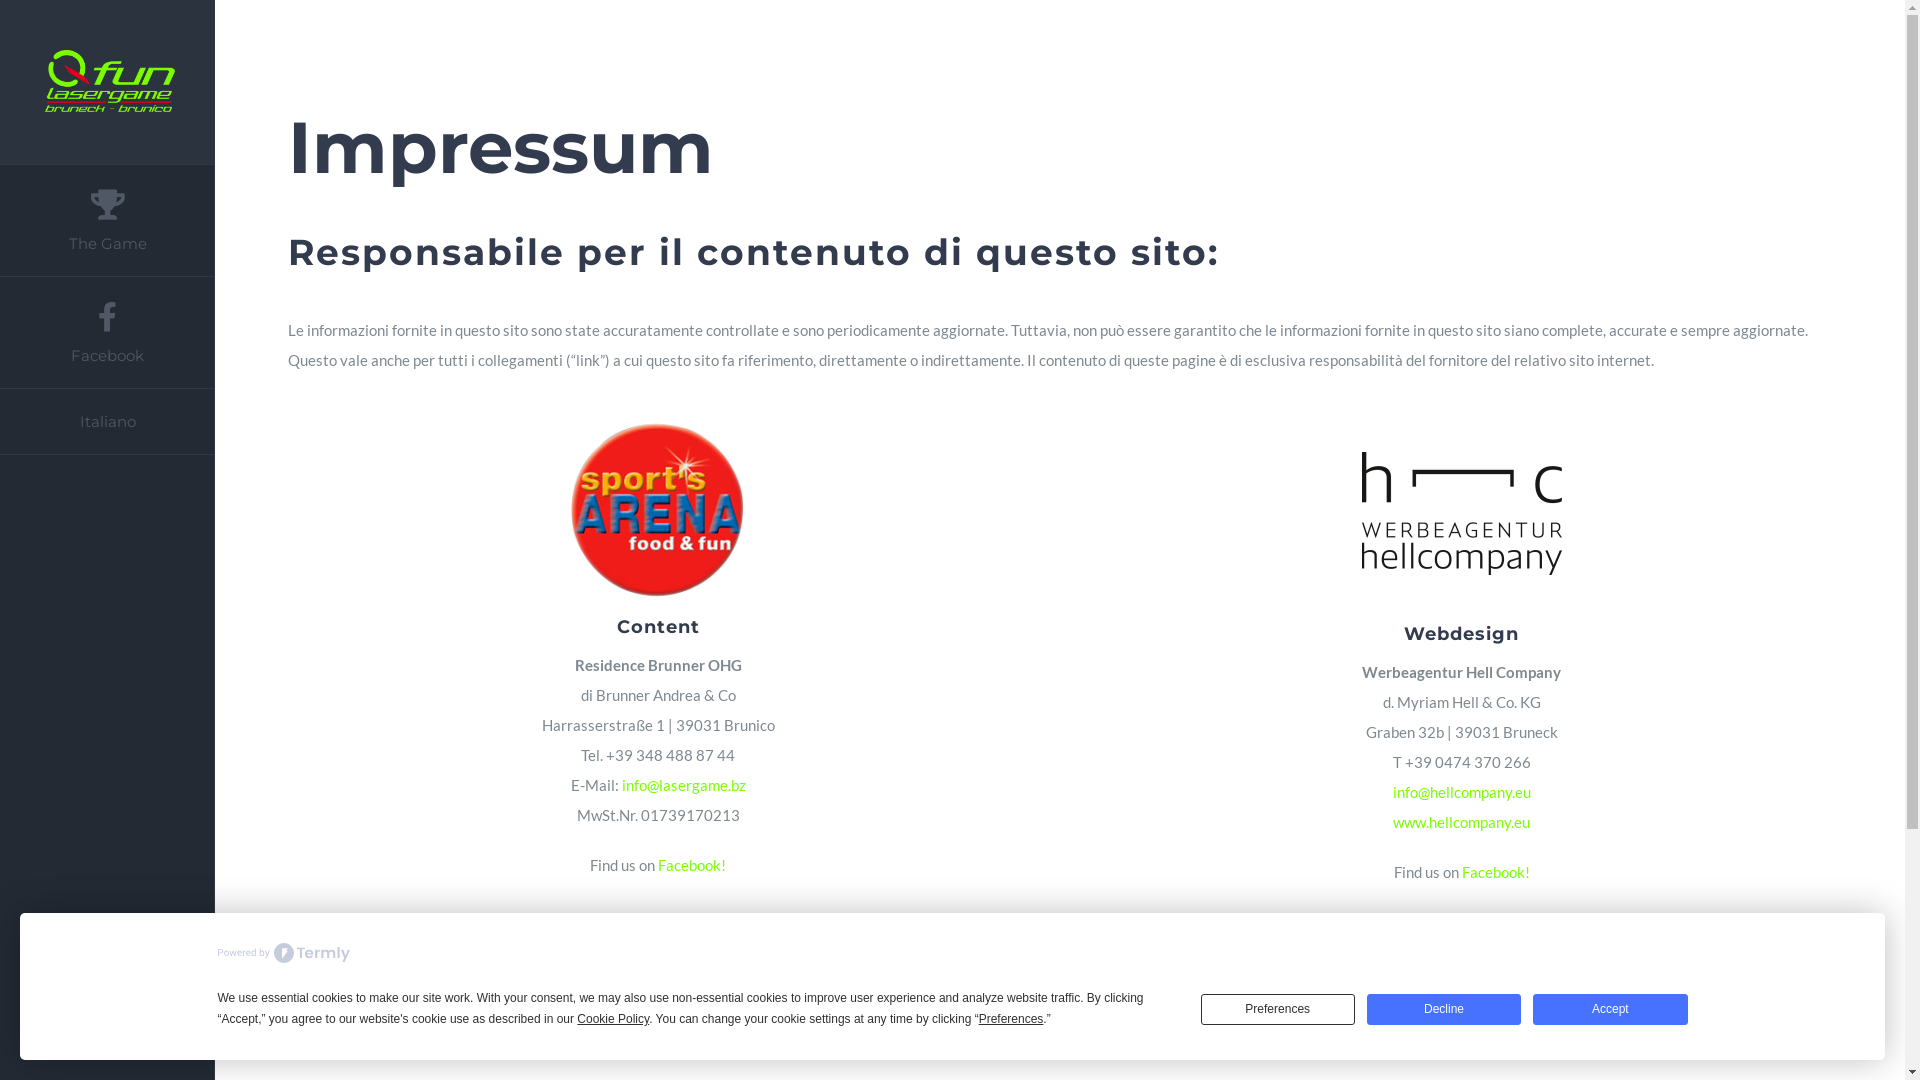 The image size is (1920, 1080). What do you see at coordinates (1444, 1010) in the screenshot?
I see `Decline` at bounding box center [1444, 1010].